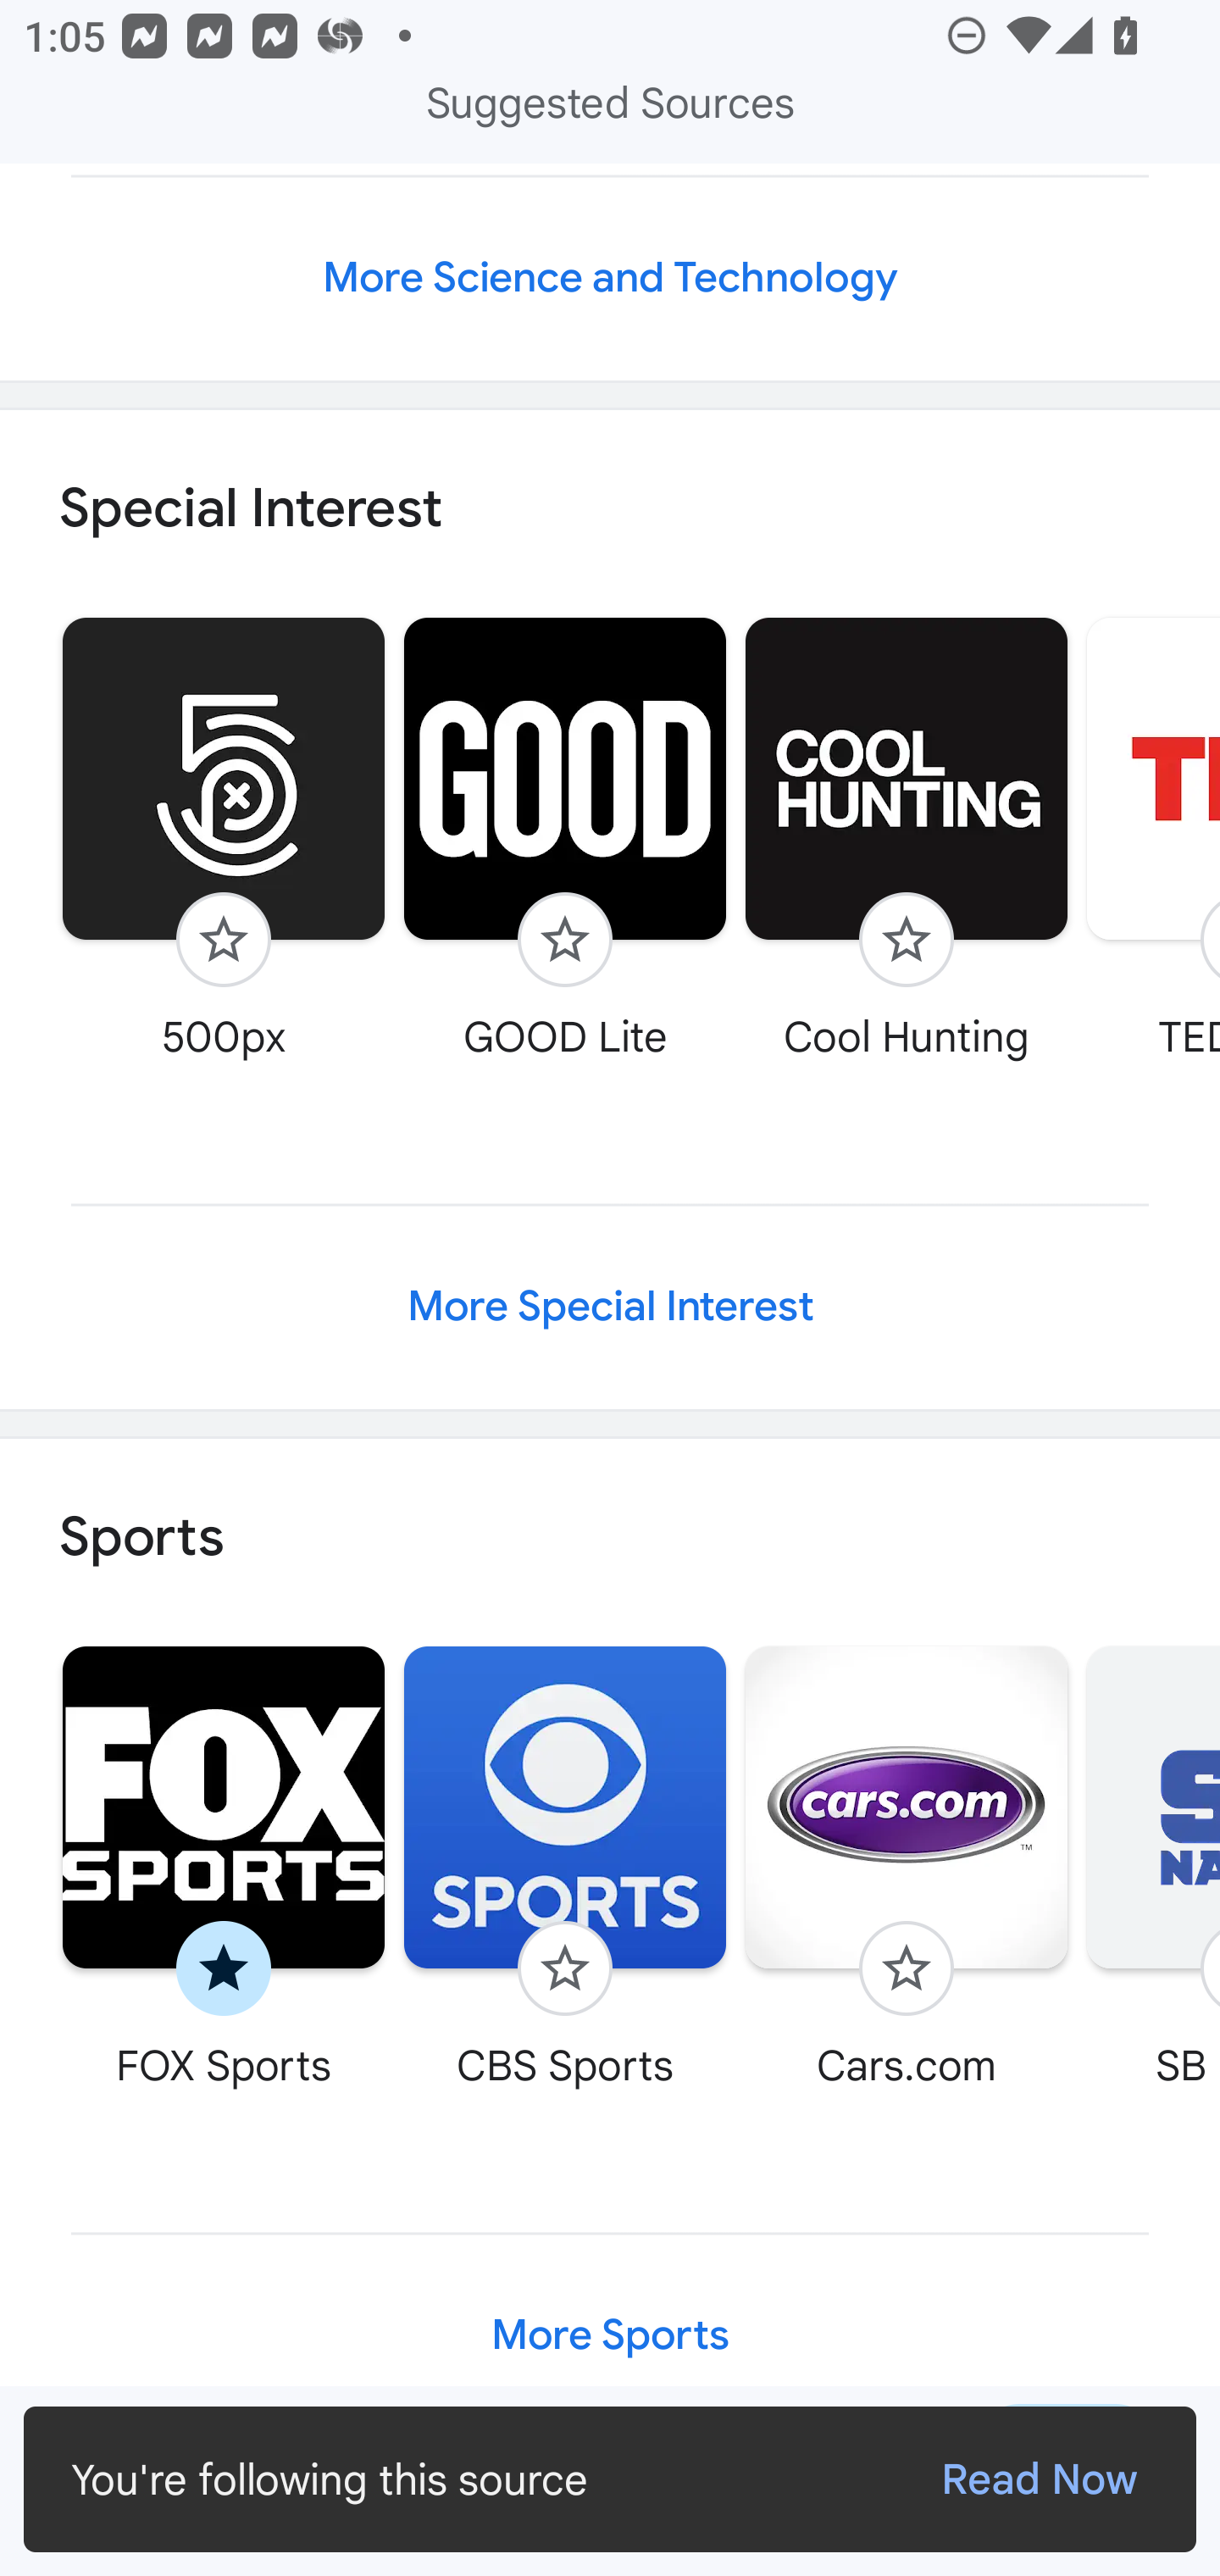 The image size is (1220, 2576). What do you see at coordinates (610, 1539) in the screenshot?
I see `Sports` at bounding box center [610, 1539].